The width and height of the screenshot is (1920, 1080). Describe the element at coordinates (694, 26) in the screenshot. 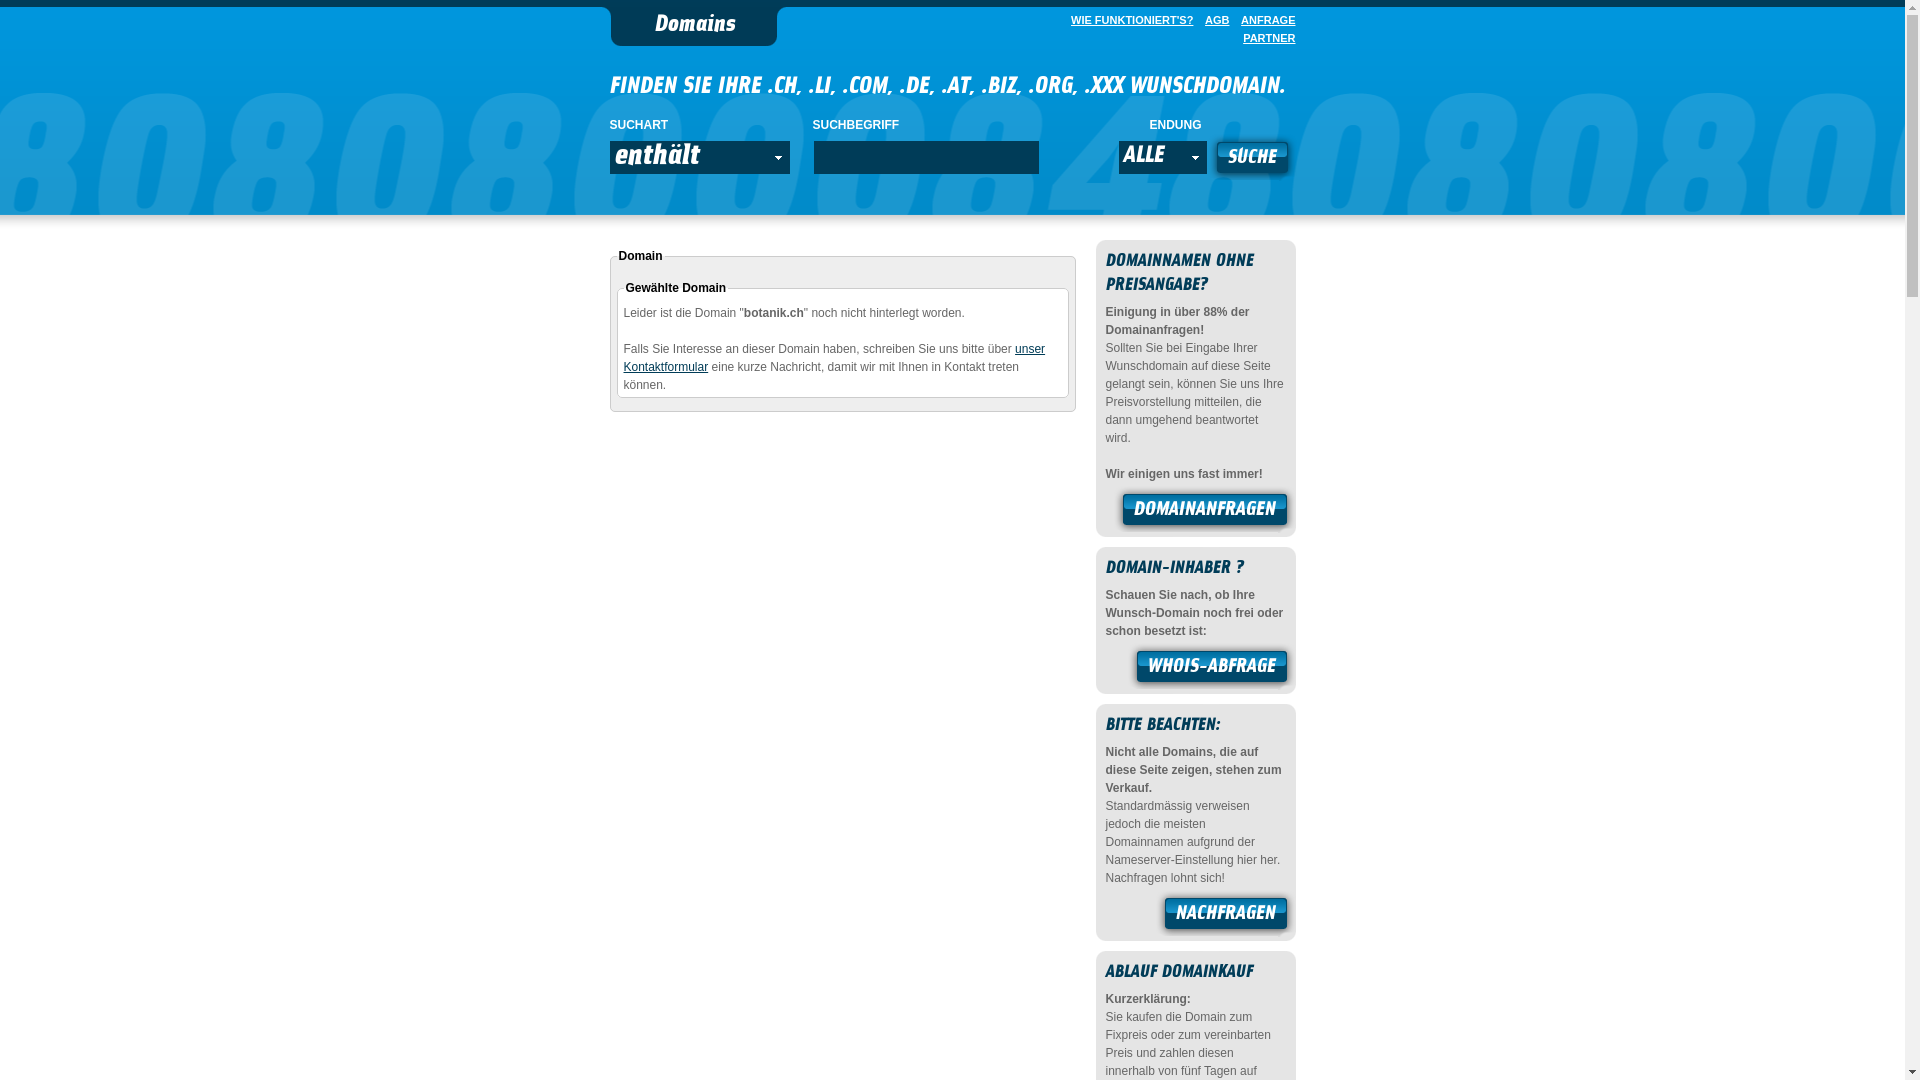

I see `Domains` at that location.